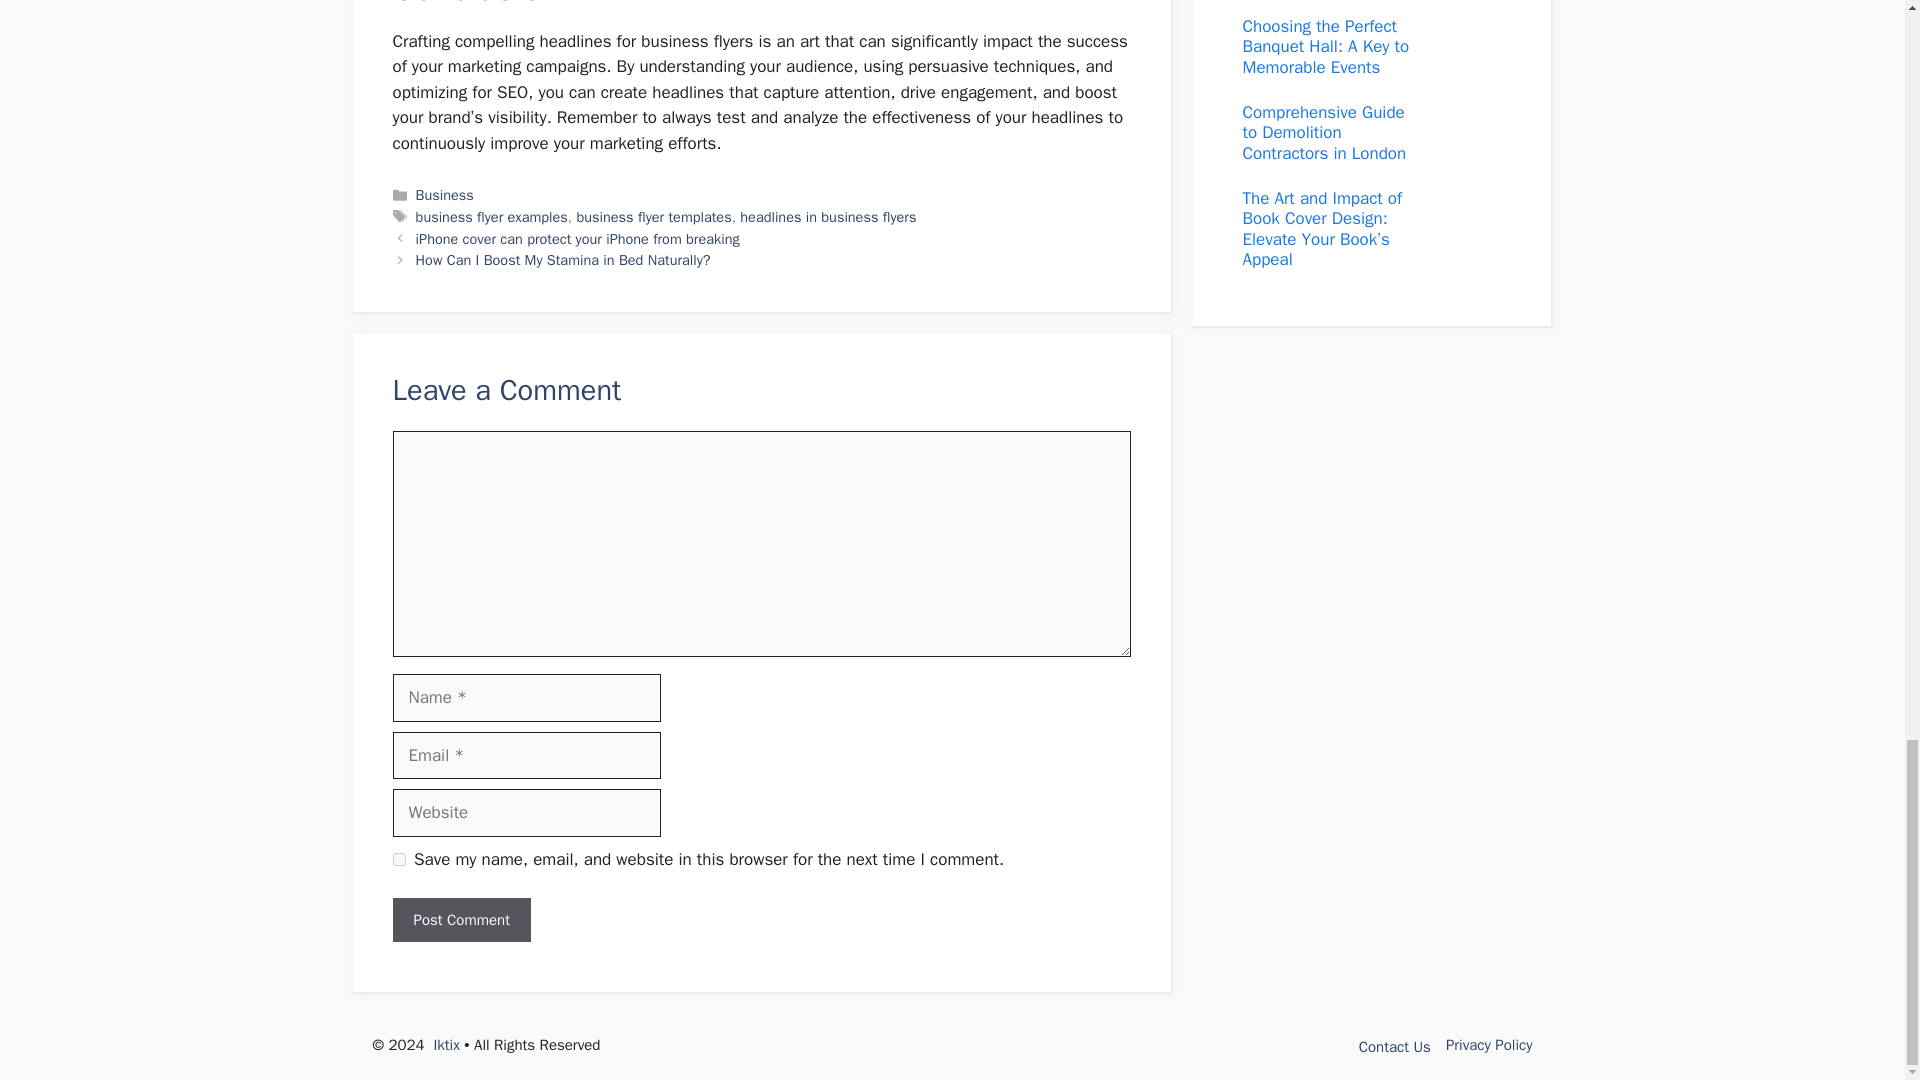 The image size is (1920, 1080). I want to click on Post Comment, so click(460, 920).